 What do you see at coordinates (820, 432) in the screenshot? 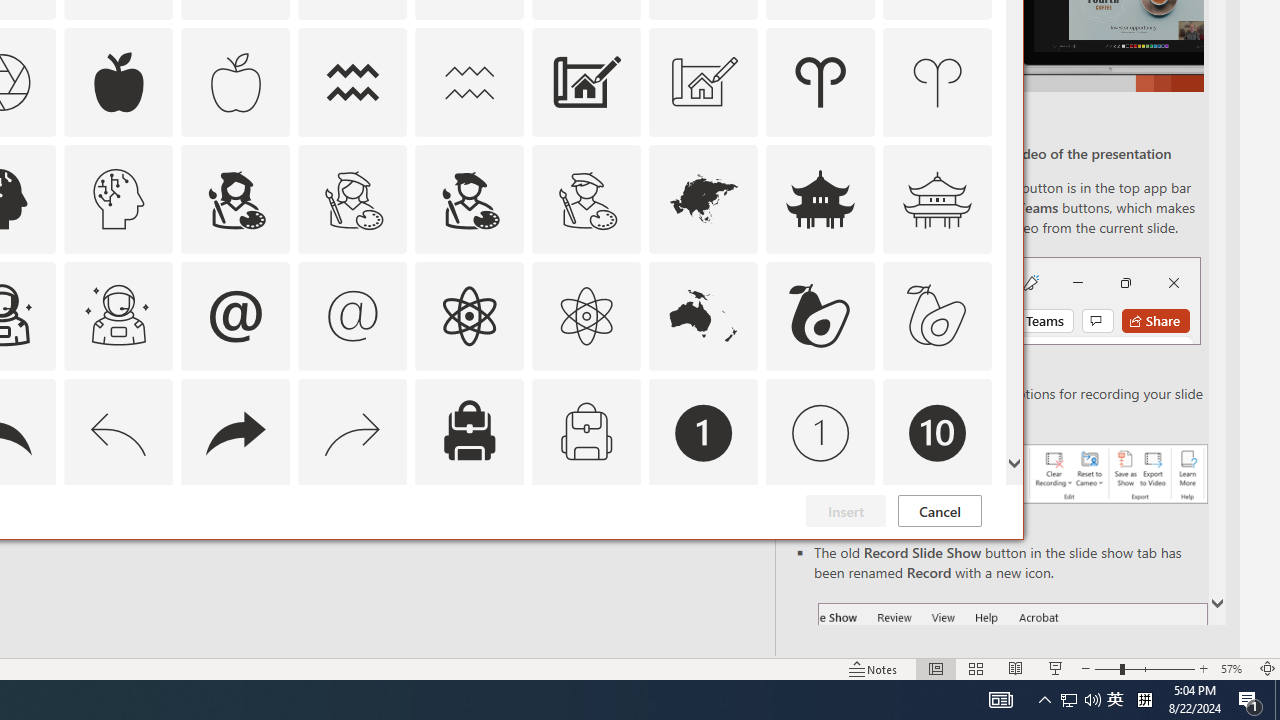
I see `AutomationID: Icons_Badge1_M` at bounding box center [820, 432].